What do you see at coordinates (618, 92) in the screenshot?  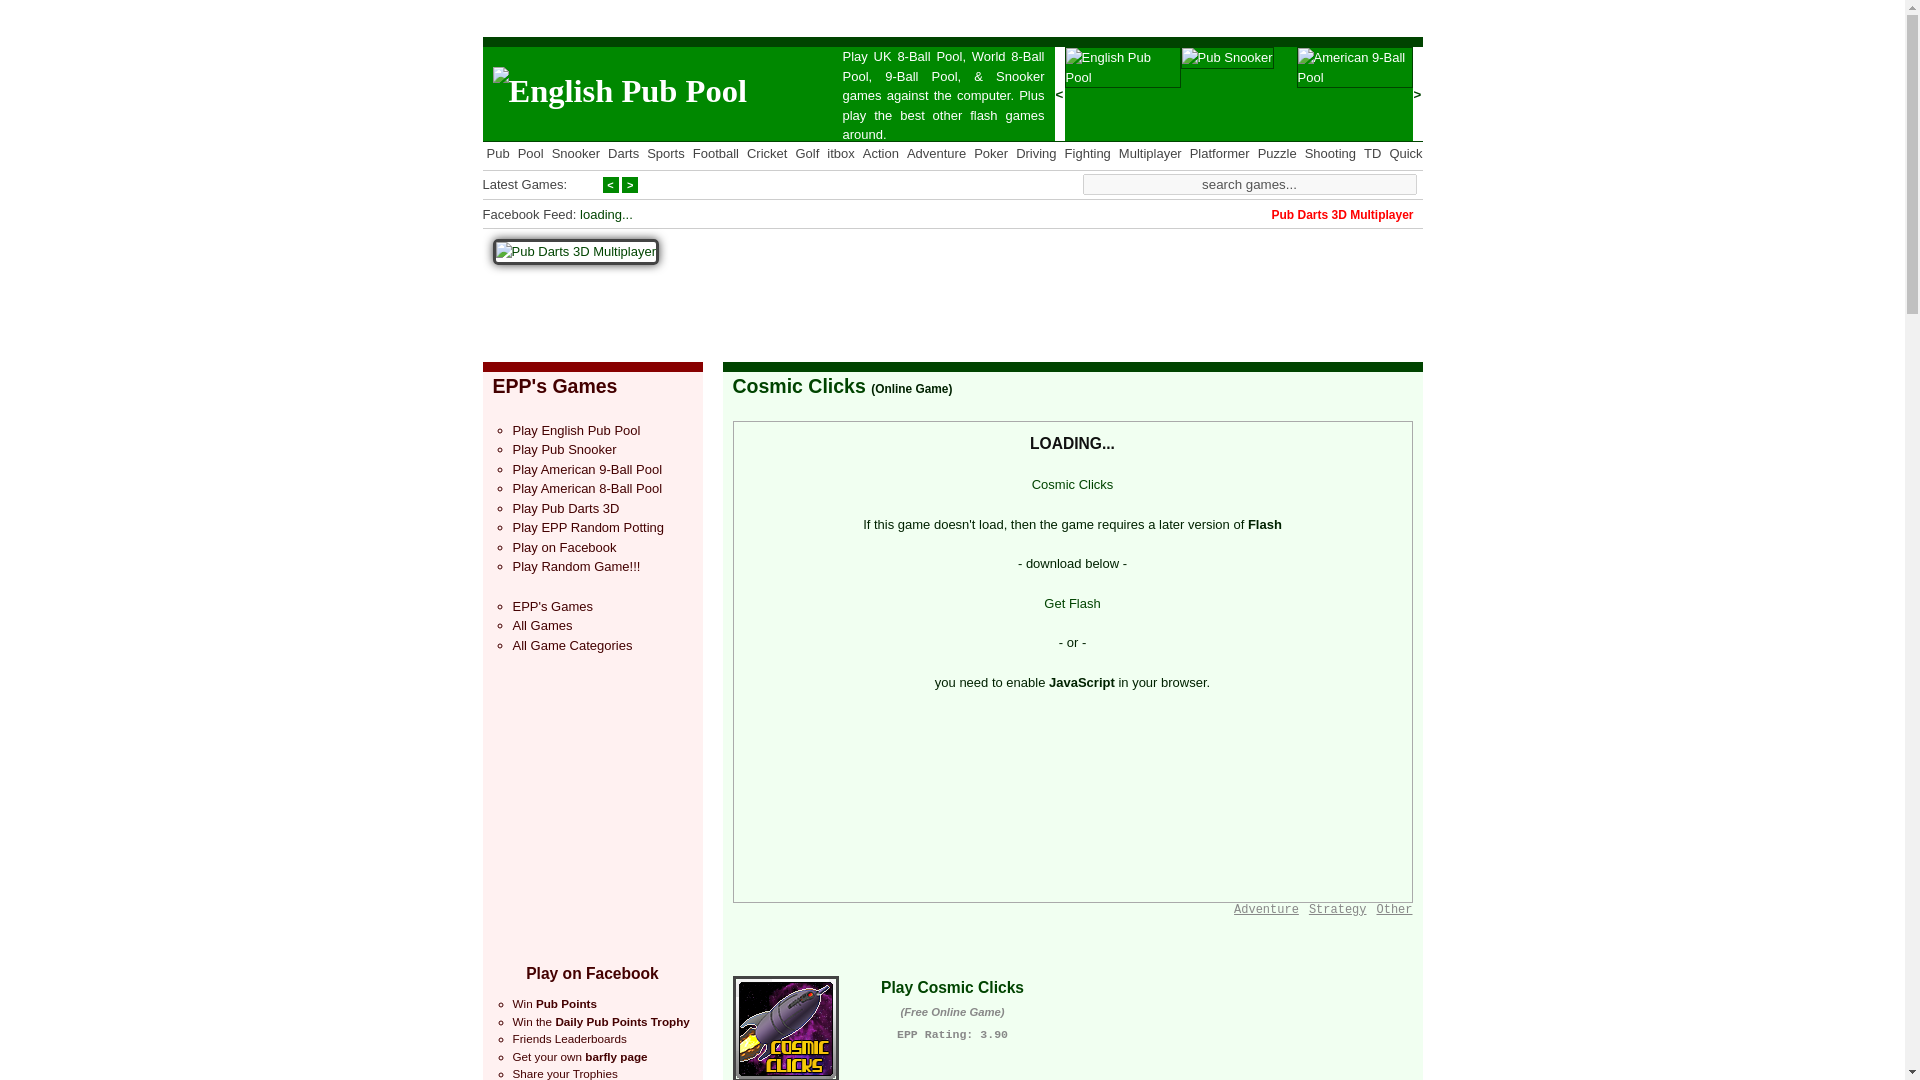 I see `English Pub Pool` at bounding box center [618, 92].